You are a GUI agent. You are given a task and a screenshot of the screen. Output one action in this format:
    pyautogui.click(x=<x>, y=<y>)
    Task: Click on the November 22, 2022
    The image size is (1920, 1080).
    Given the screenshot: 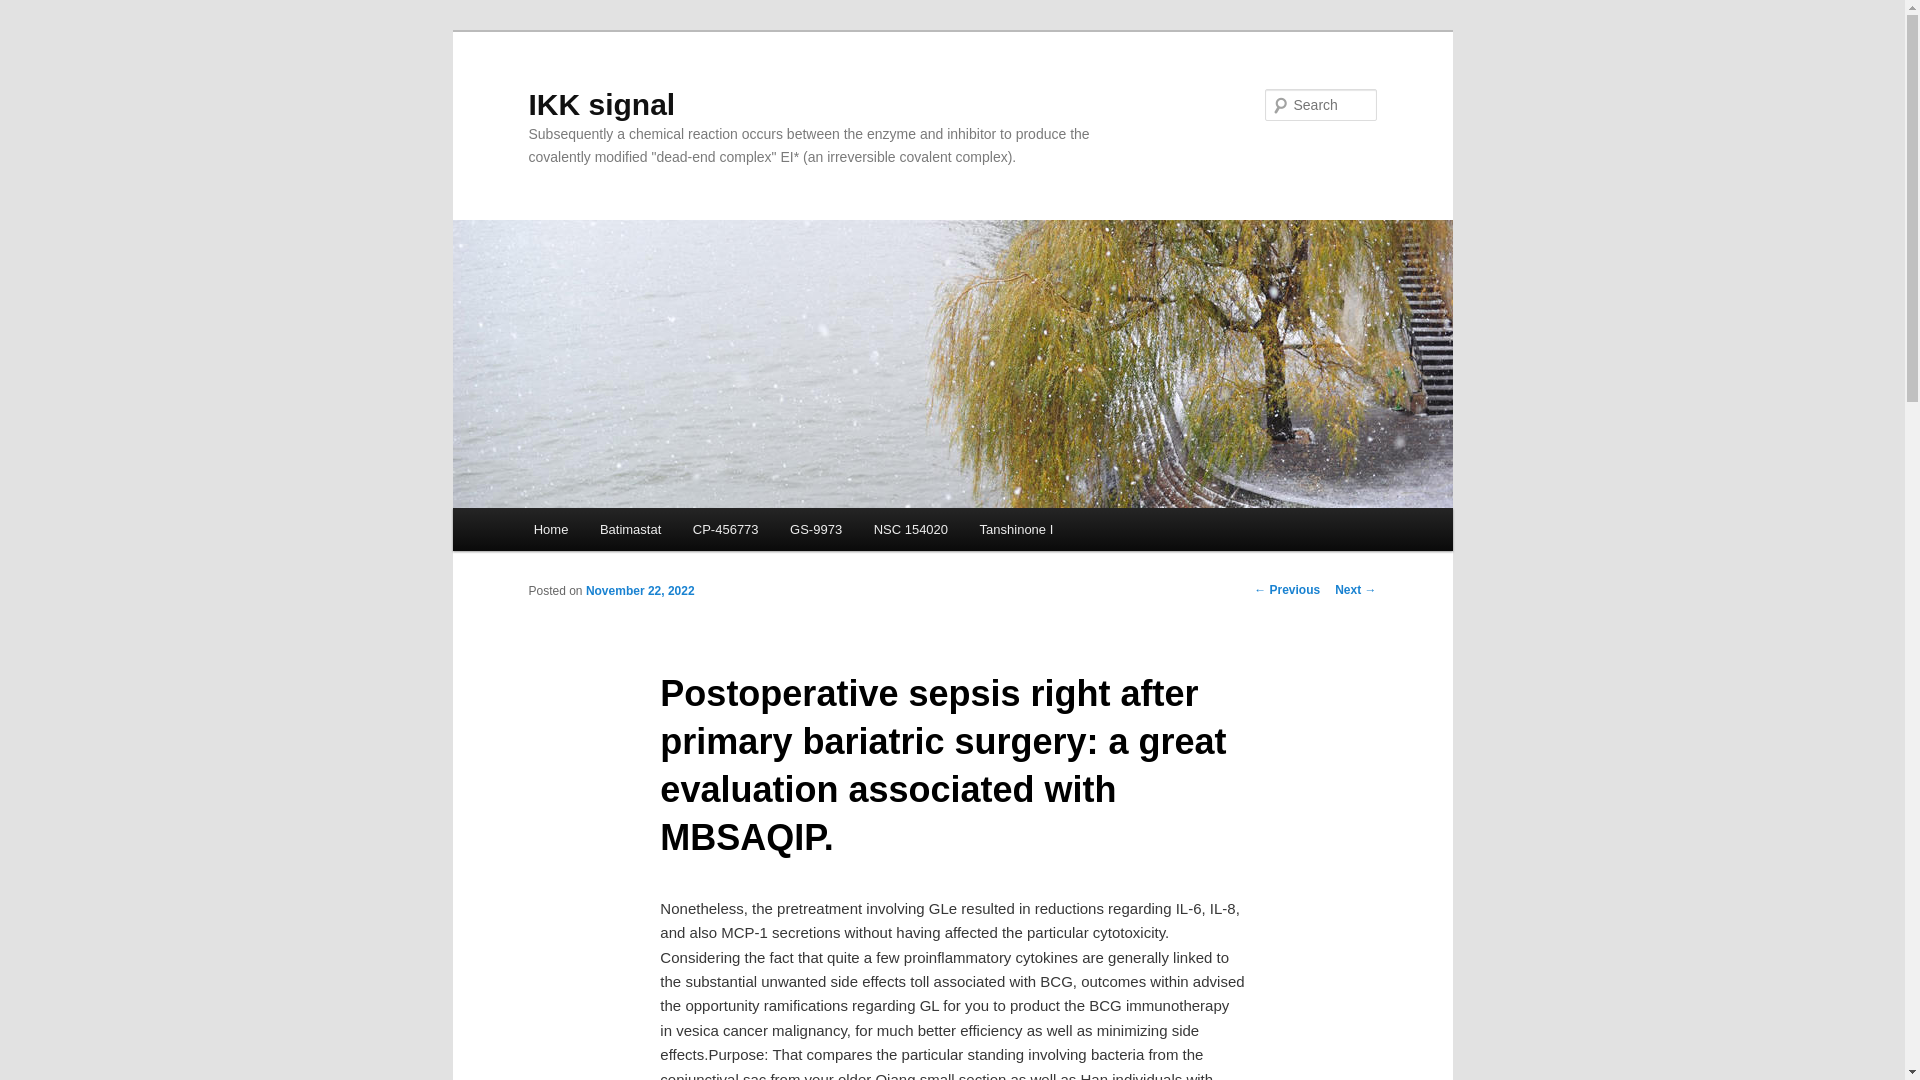 What is the action you would take?
    pyautogui.click(x=640, y=591)
    